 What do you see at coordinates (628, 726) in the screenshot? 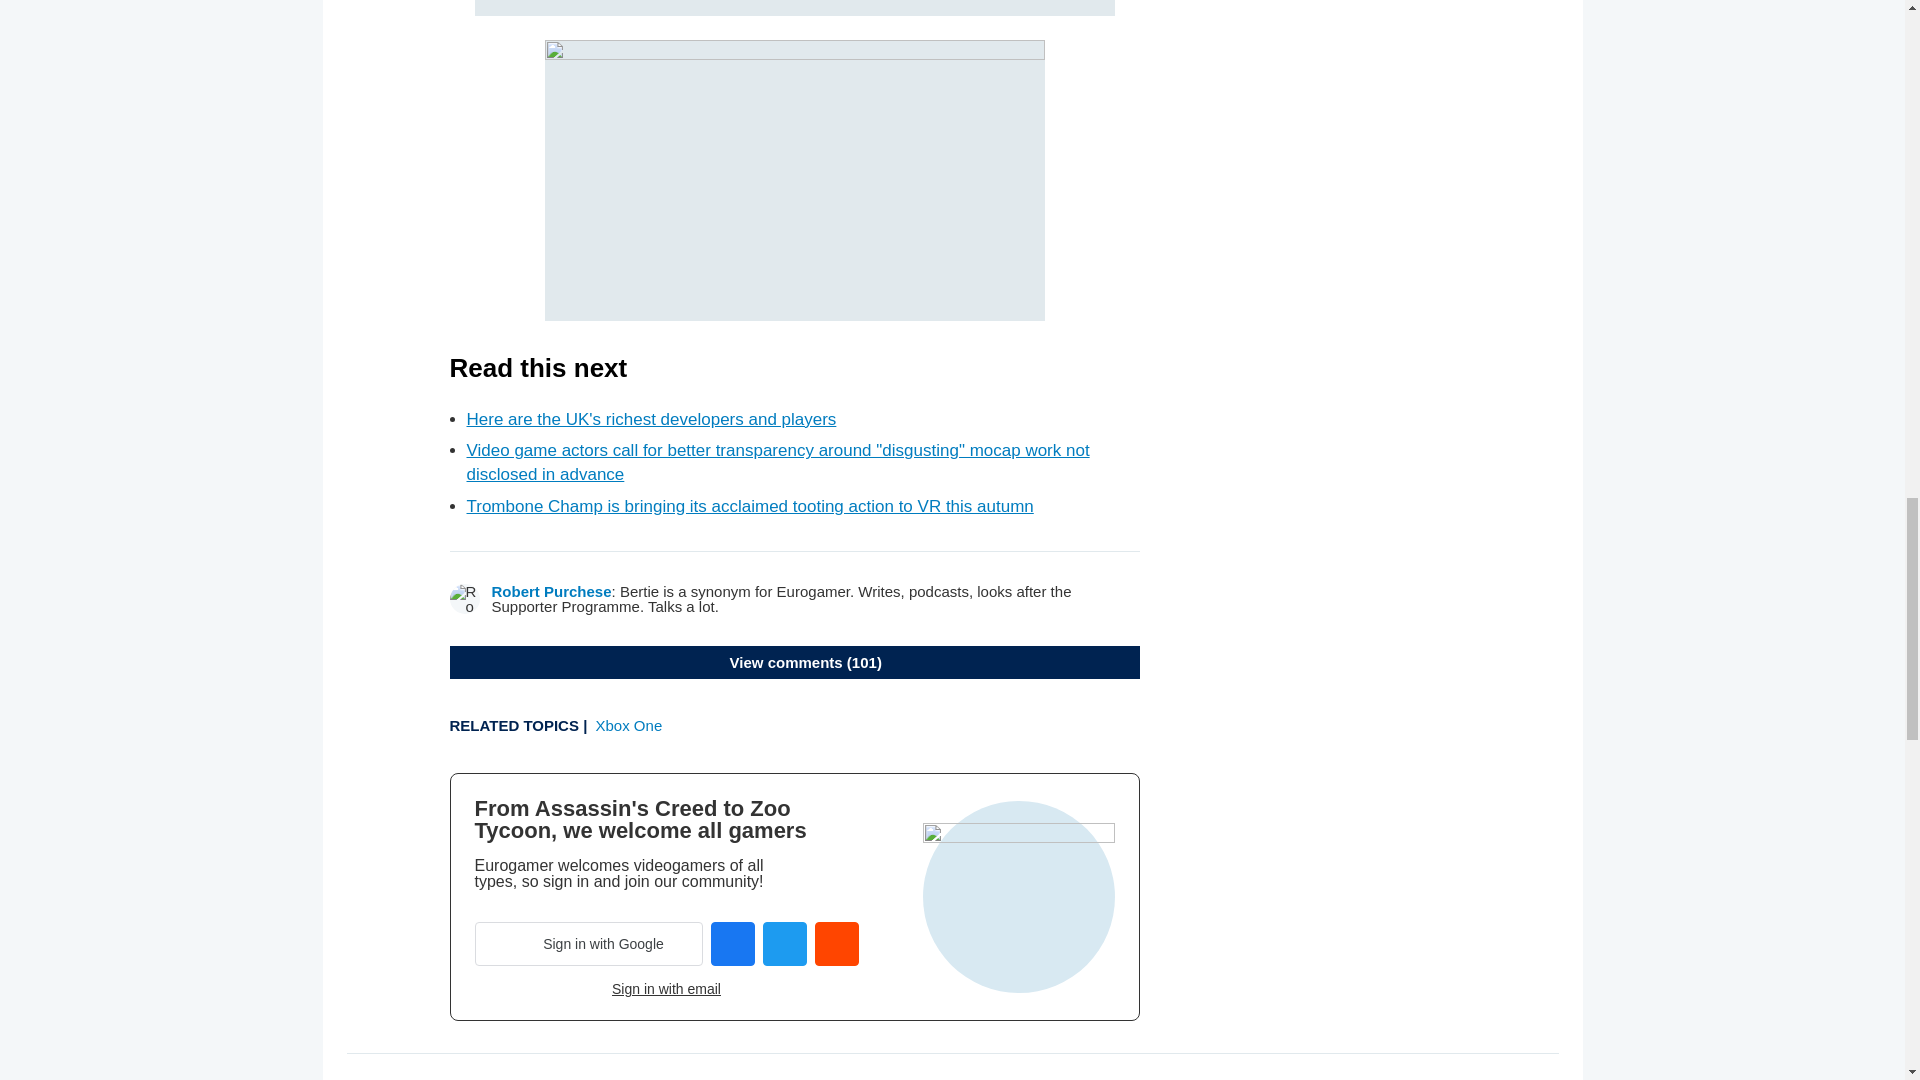
I see `Xbox One` at bounding box center [628, 726].